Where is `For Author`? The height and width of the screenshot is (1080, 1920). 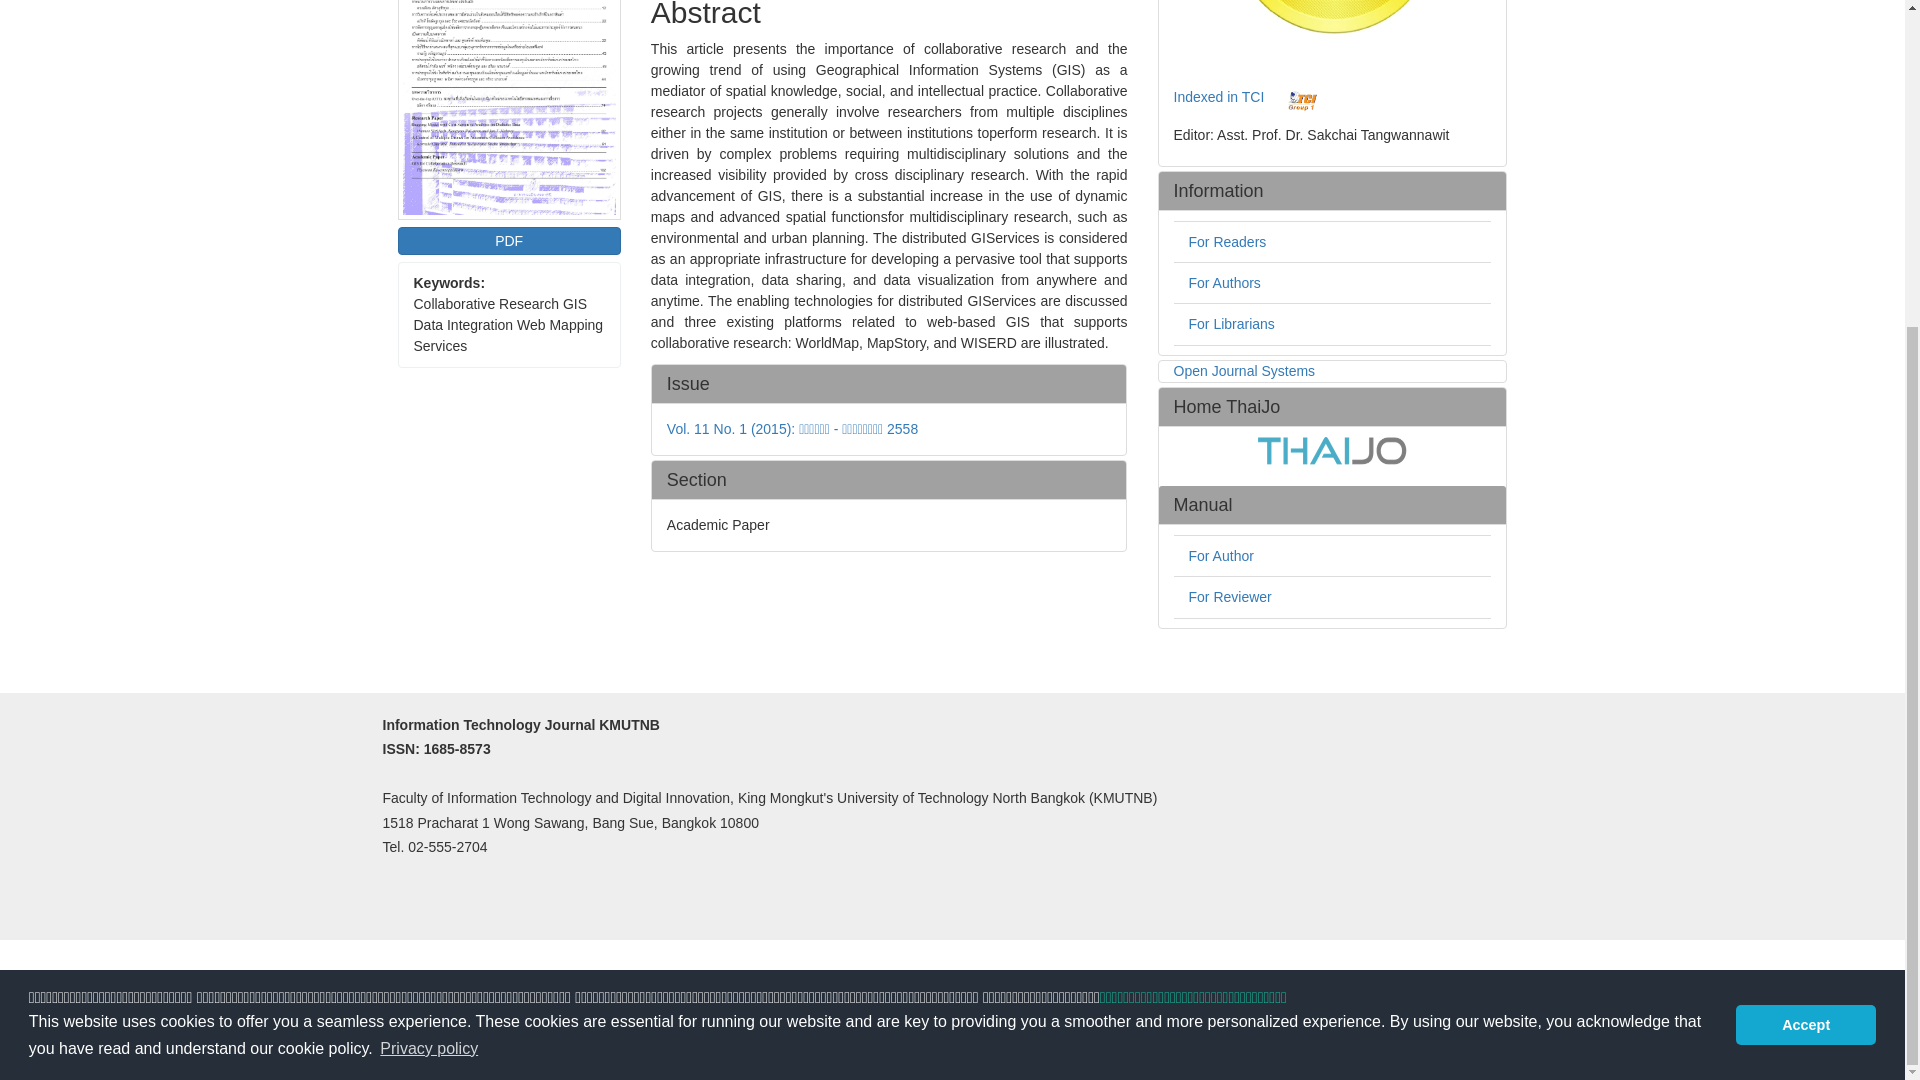 For Author is located at coordinates (1220, 555).